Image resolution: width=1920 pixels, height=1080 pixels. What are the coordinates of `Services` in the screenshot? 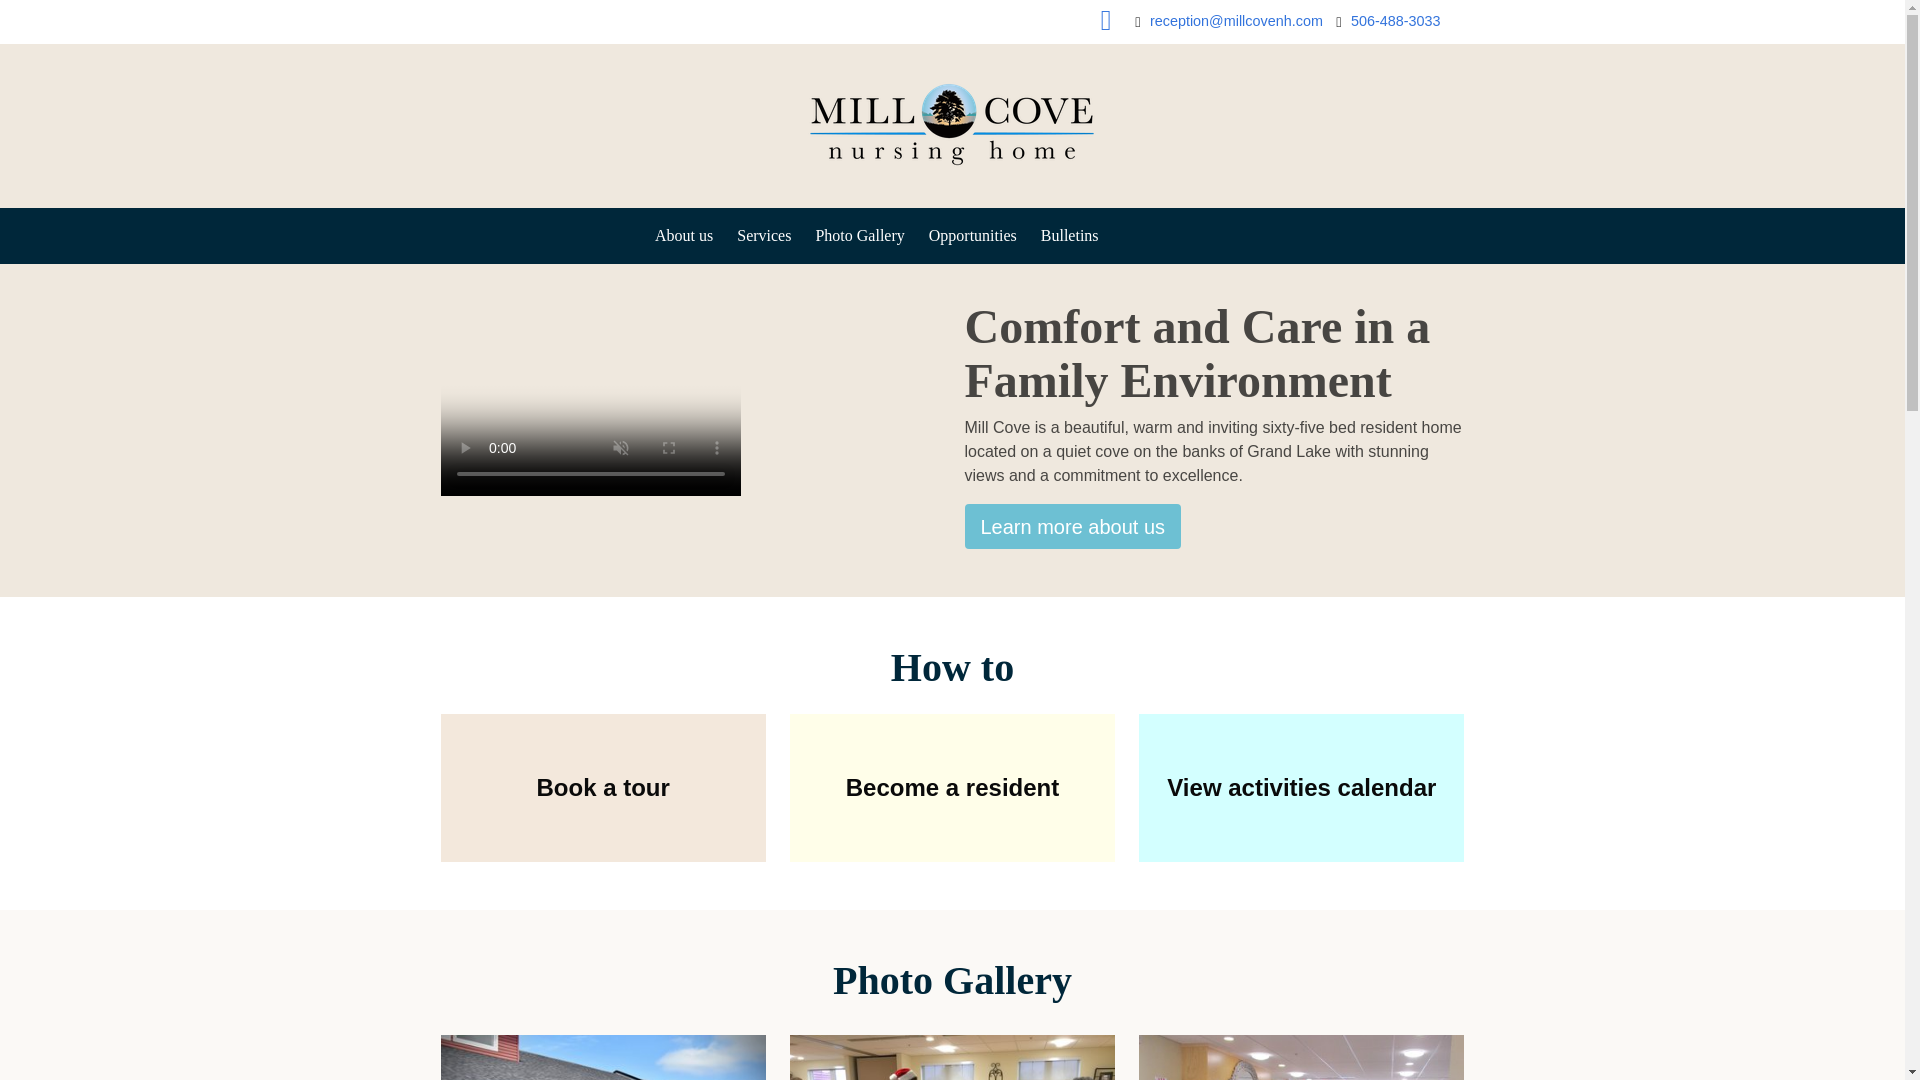 It's located at (764, 236).